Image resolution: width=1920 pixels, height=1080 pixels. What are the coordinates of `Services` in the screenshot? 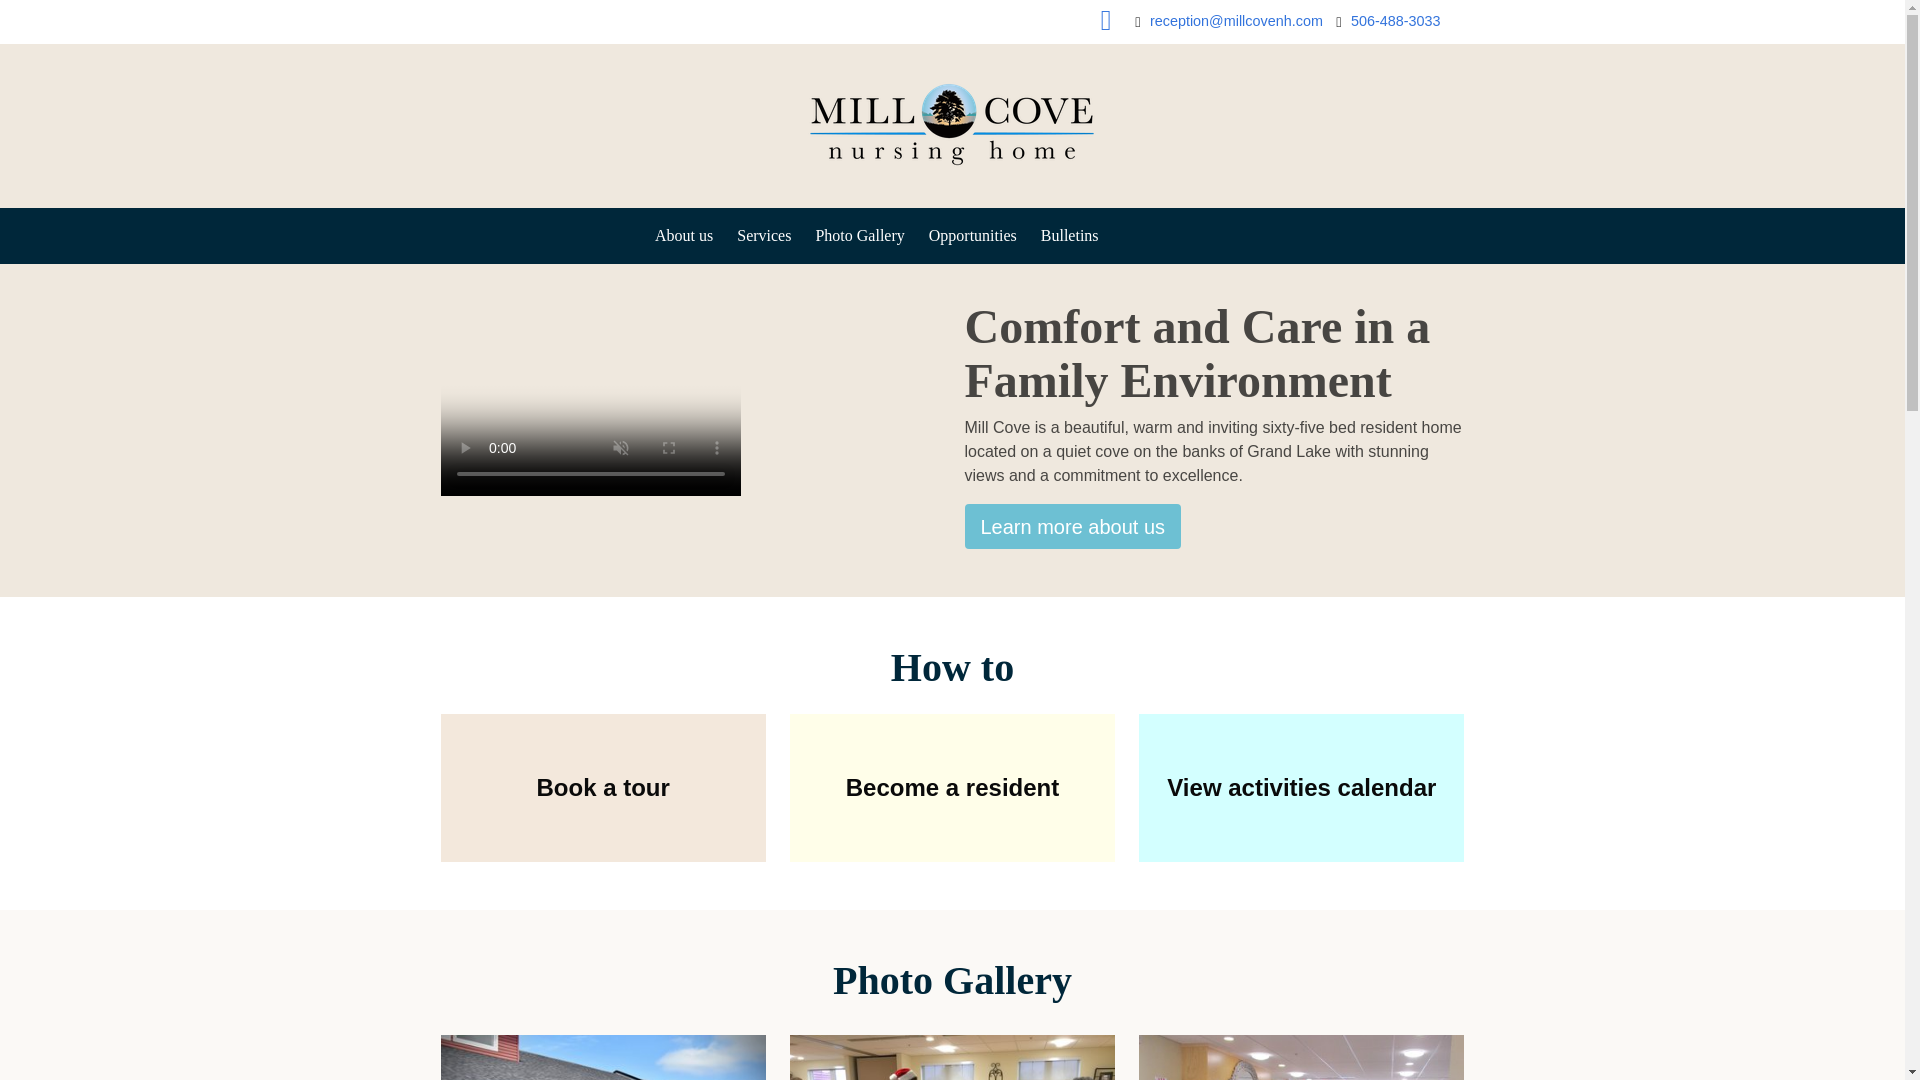 It's located at (764, 236).